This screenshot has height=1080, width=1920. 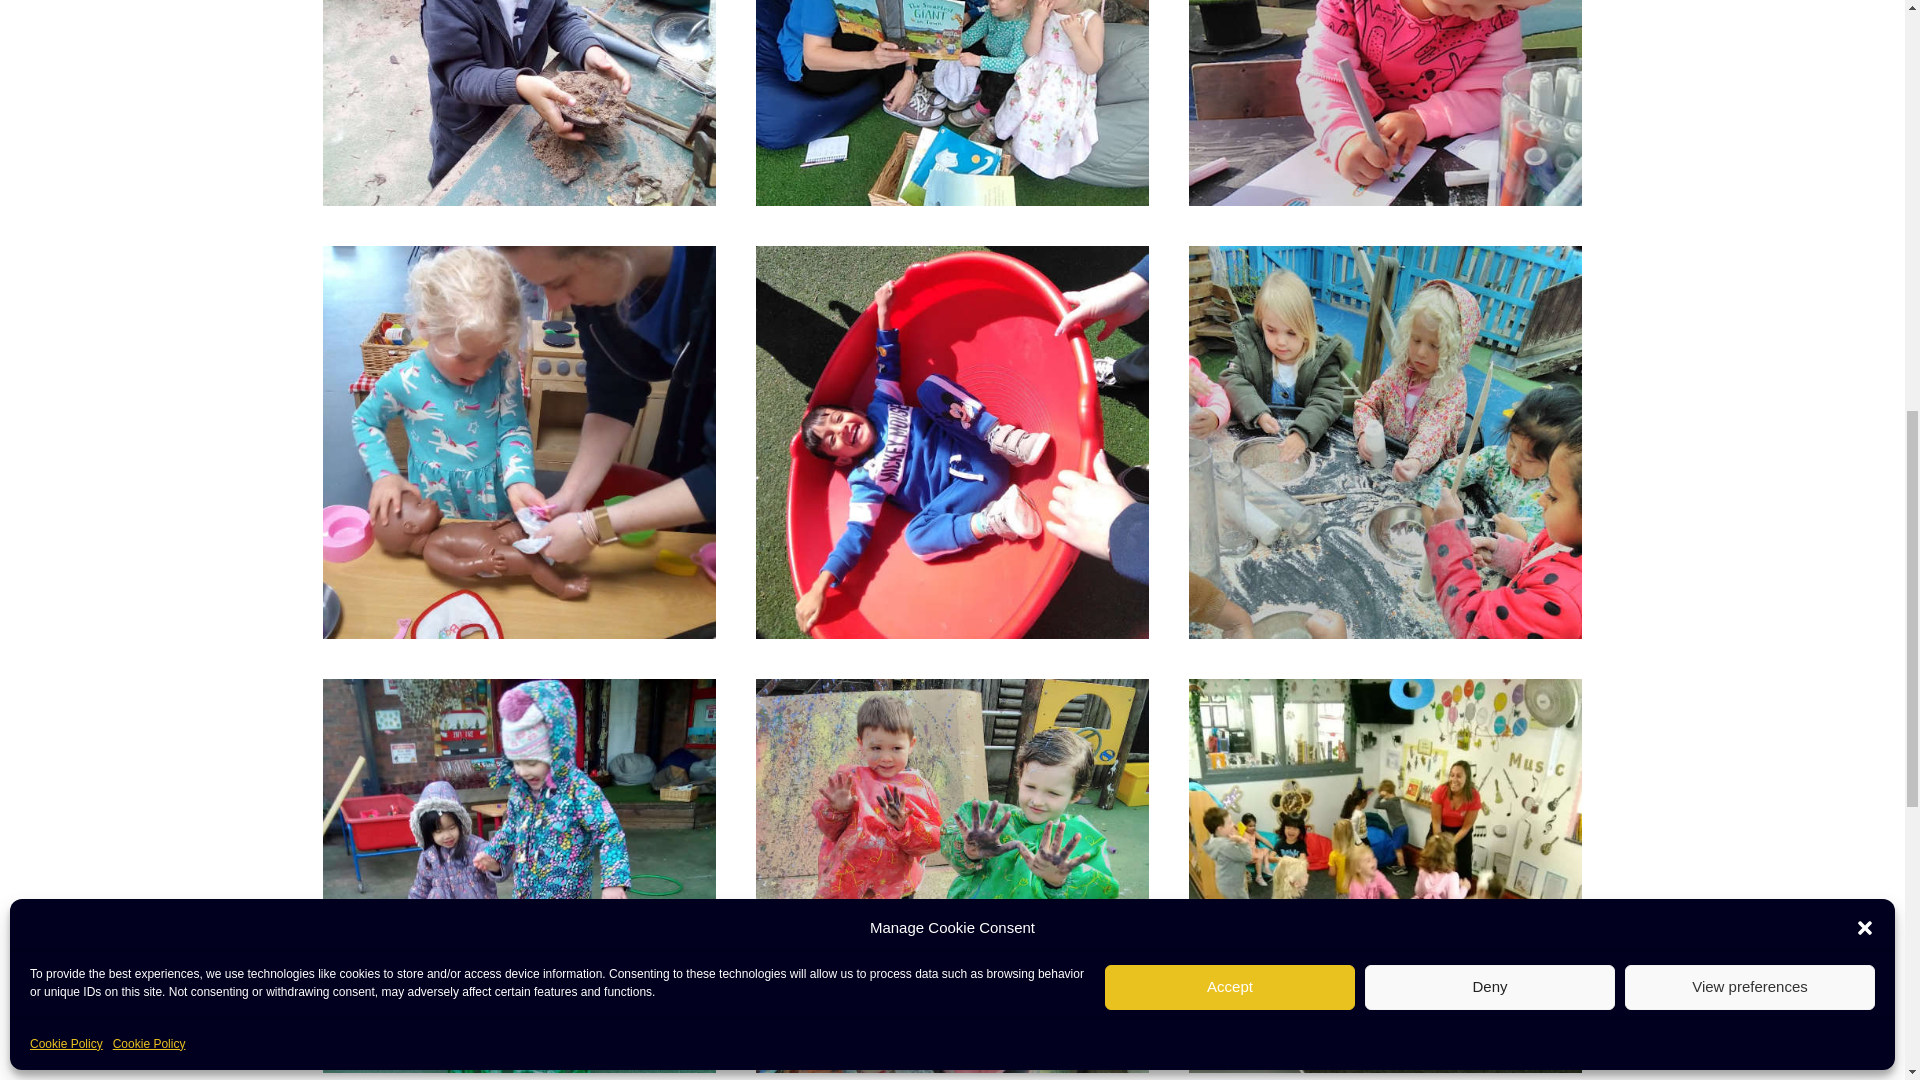 What do you see at coordinates (518, 103) in the screenshot?
I see `BR-9` at bounding box center [518, 103].